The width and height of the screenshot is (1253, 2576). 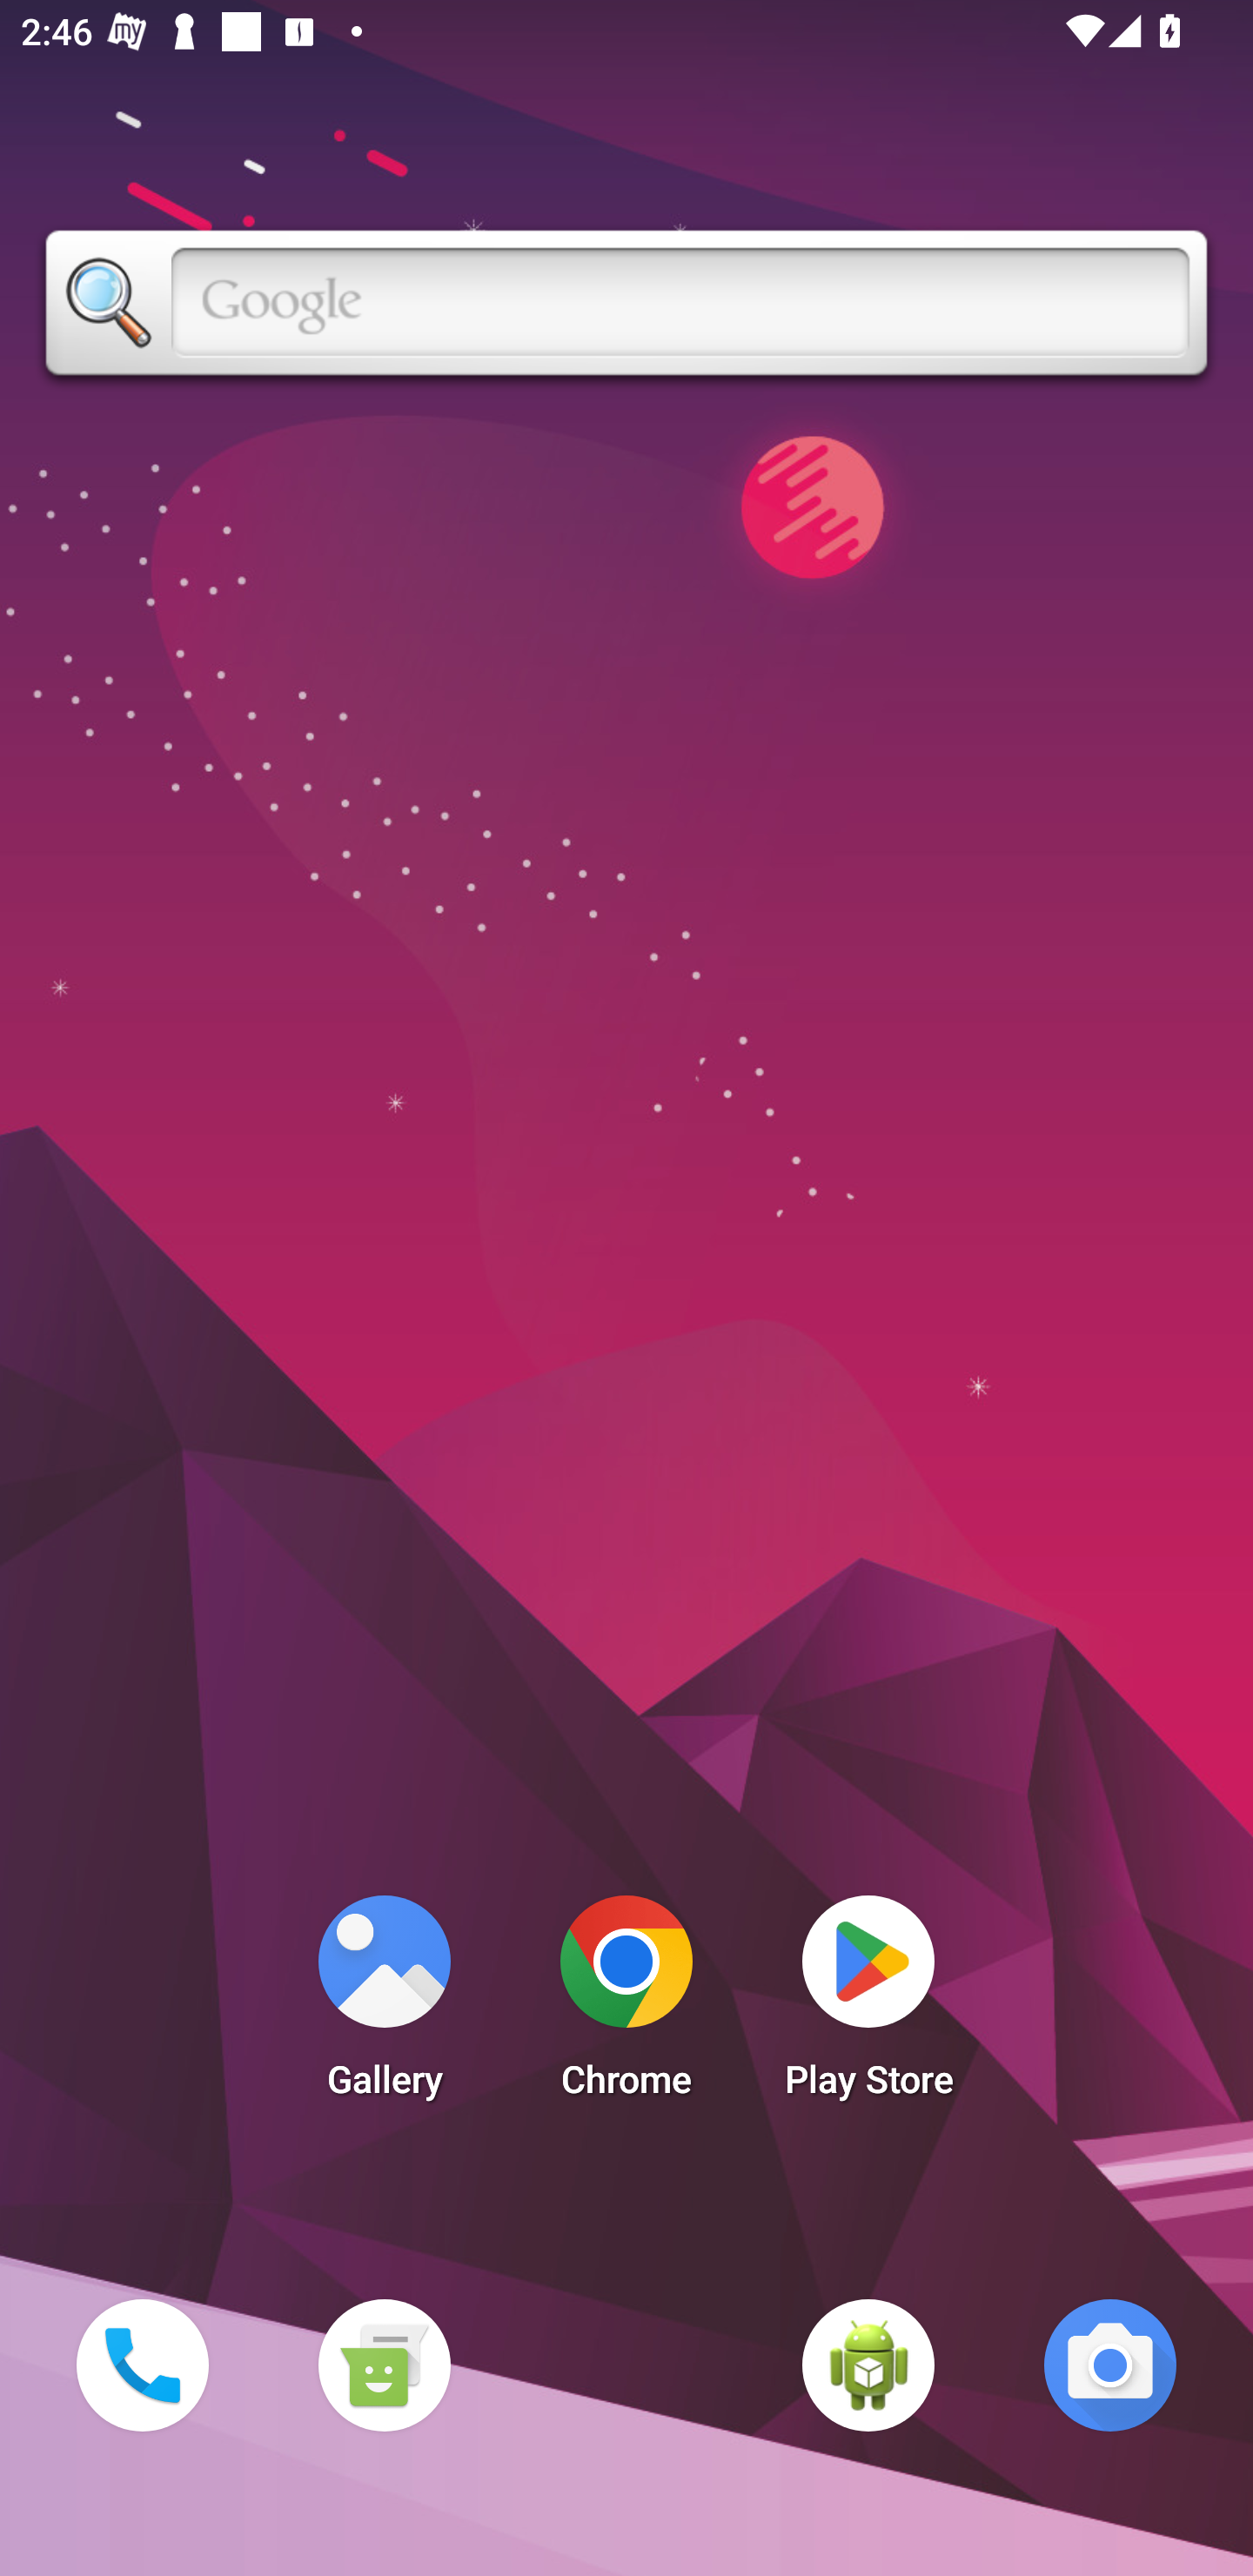 What do you see at coordinates (384, 2005) in the screenshot?
I see `Gallery` at bounding box center [384, 2005].